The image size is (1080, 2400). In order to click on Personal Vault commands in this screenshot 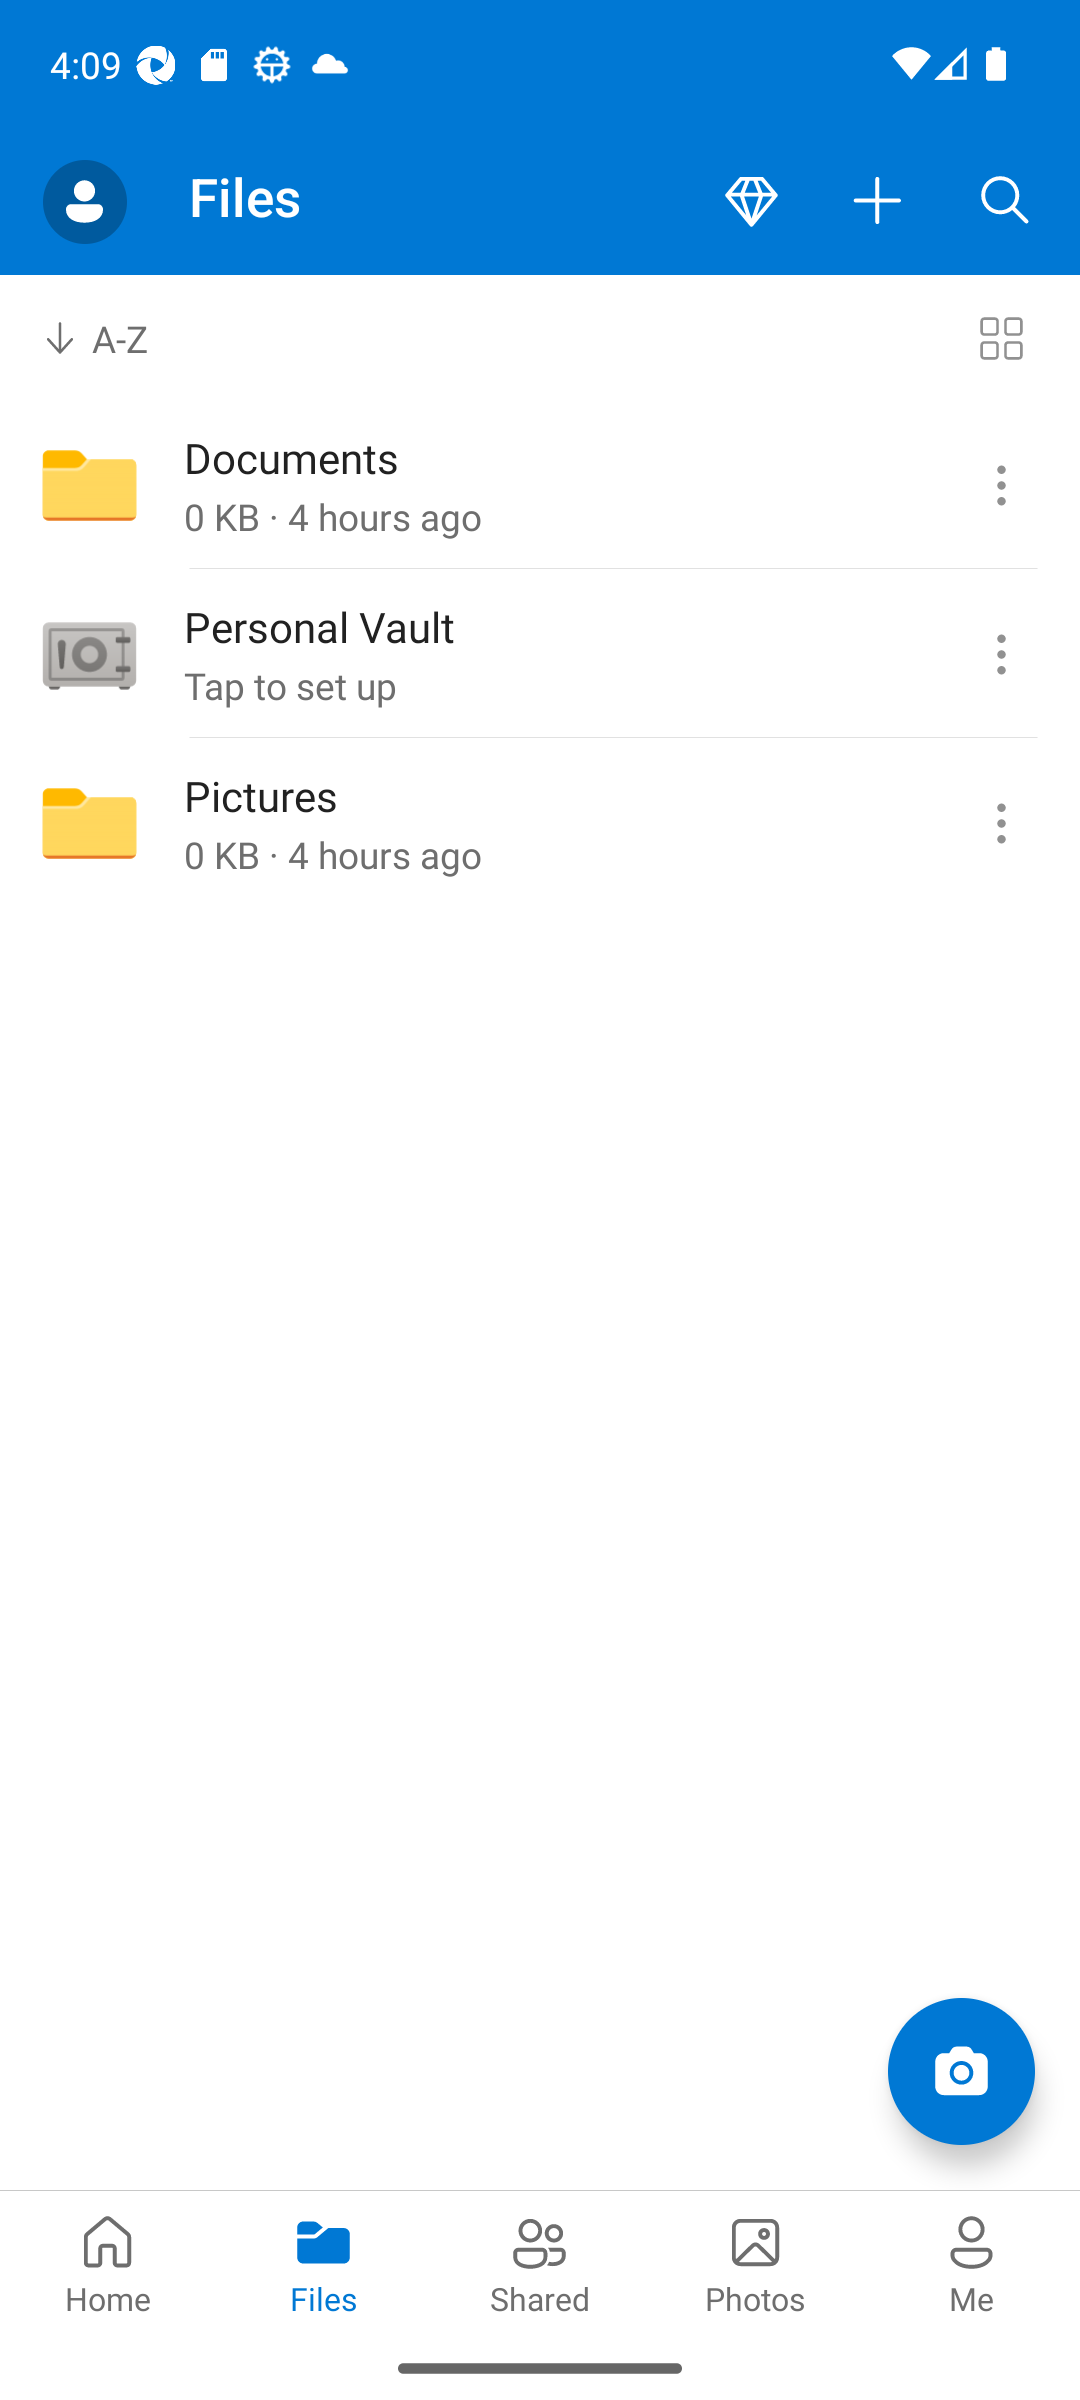, I will do `click(1000, 655)`.